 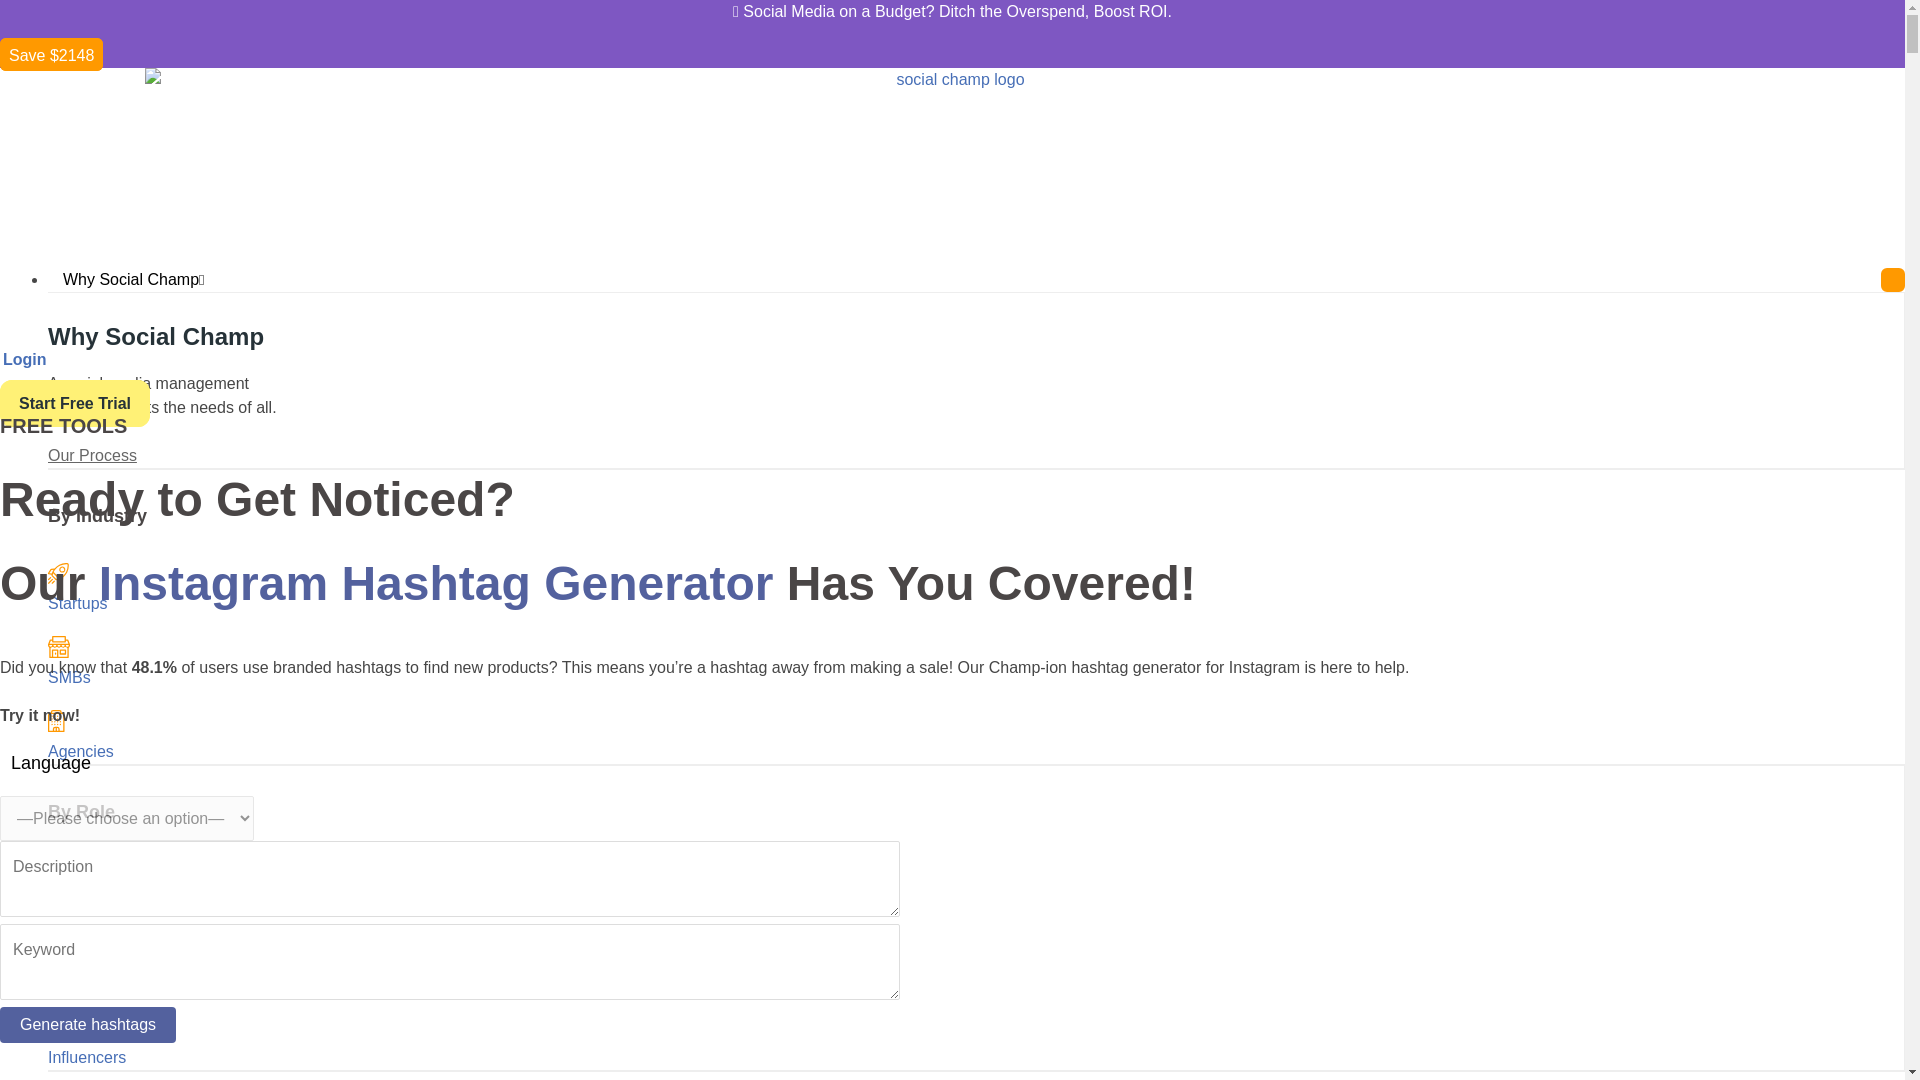 What do you see at coordinates (92, 456) in the screenshot?
I see `Our Process` at bounding box center [92, 456].